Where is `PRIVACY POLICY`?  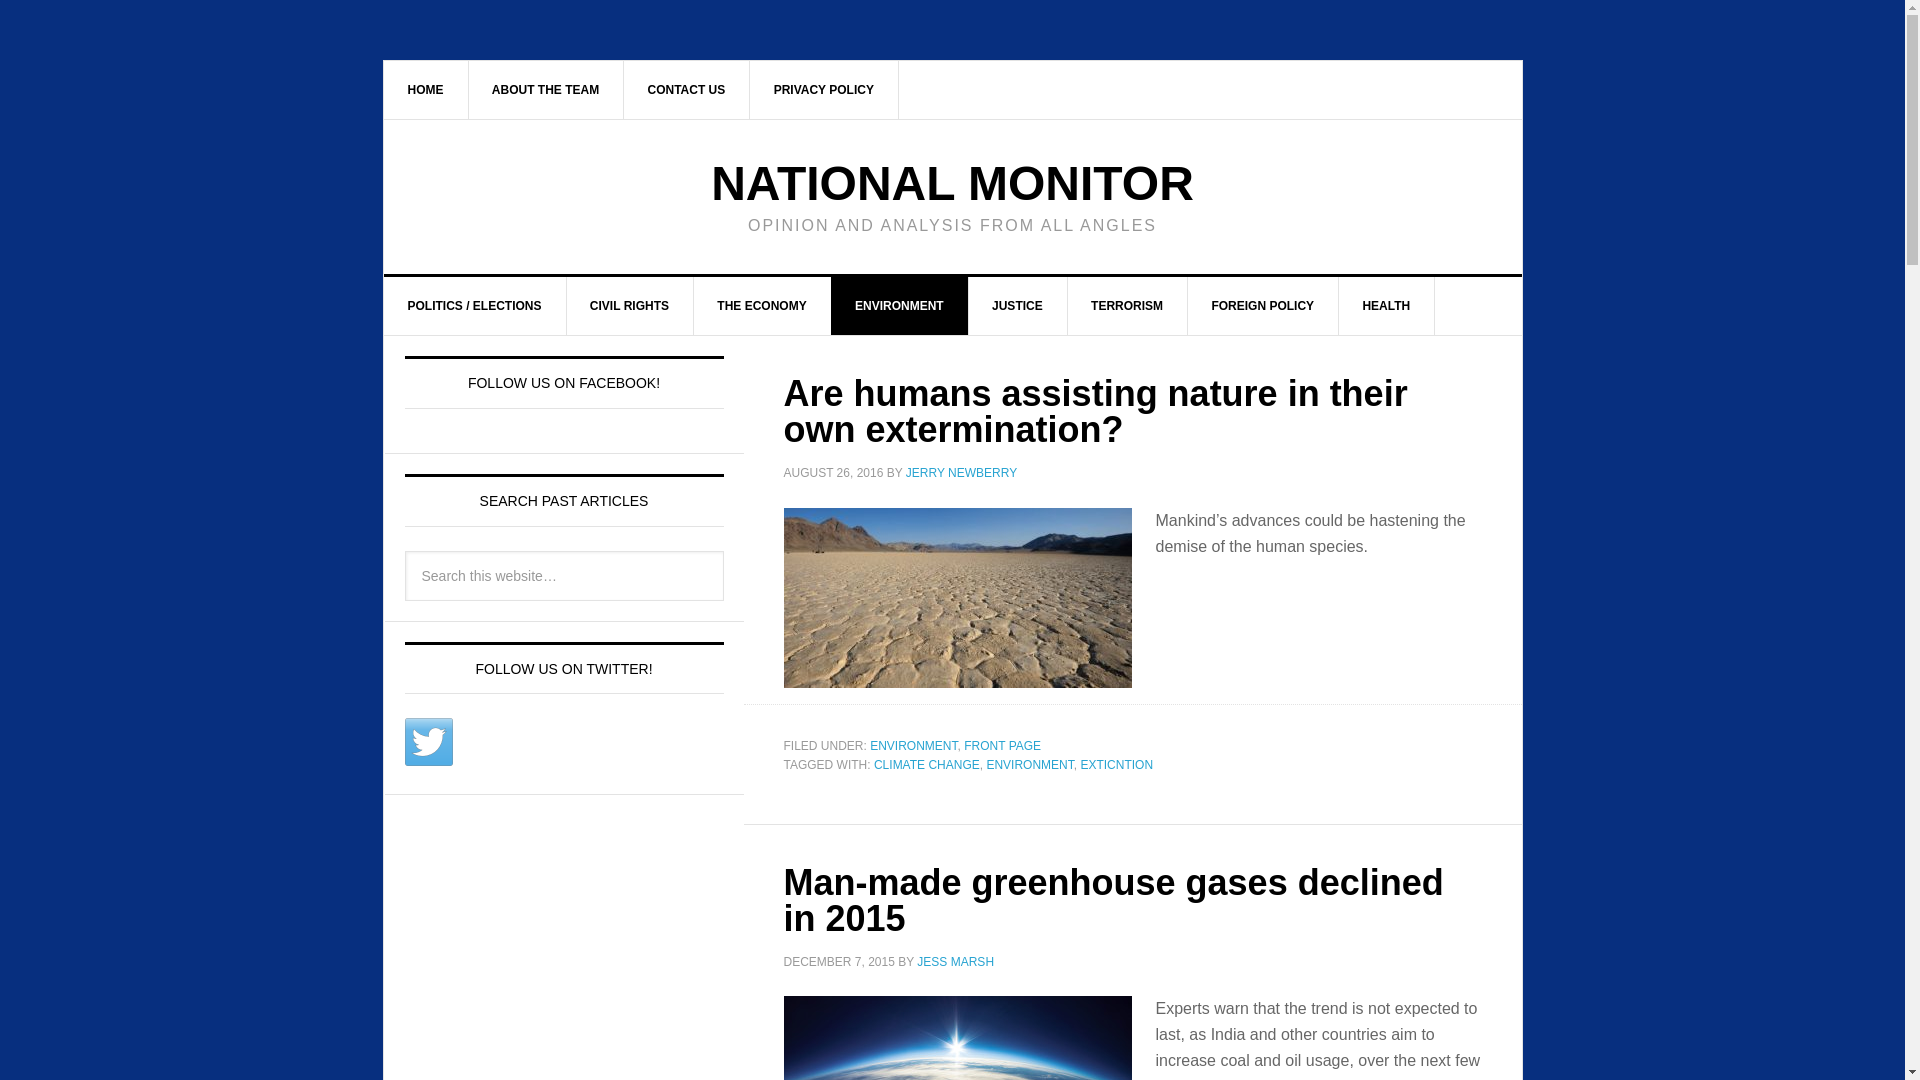 PRIVACY POLICY is located at coordinates (824, 89).